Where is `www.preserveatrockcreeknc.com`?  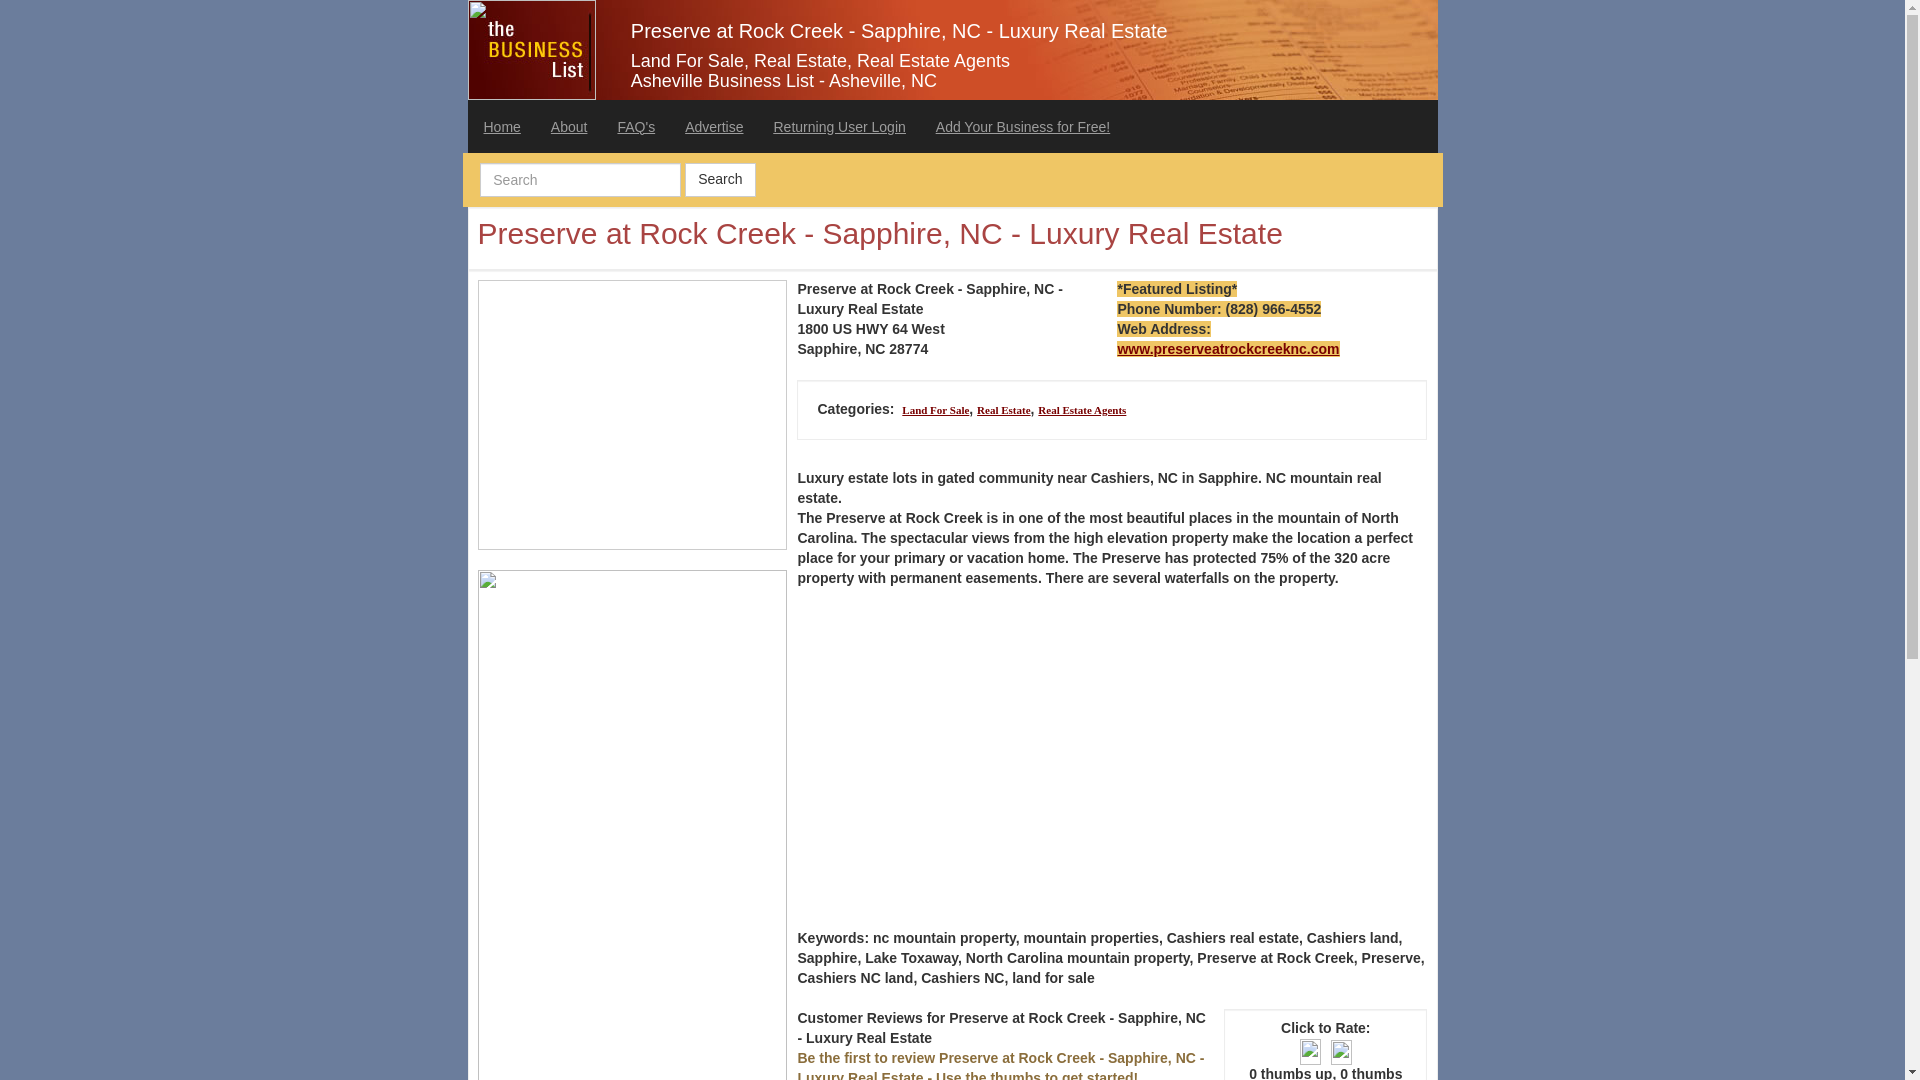
www.preserveatrockcreeknc.com is located at coordinates (1228, 349).